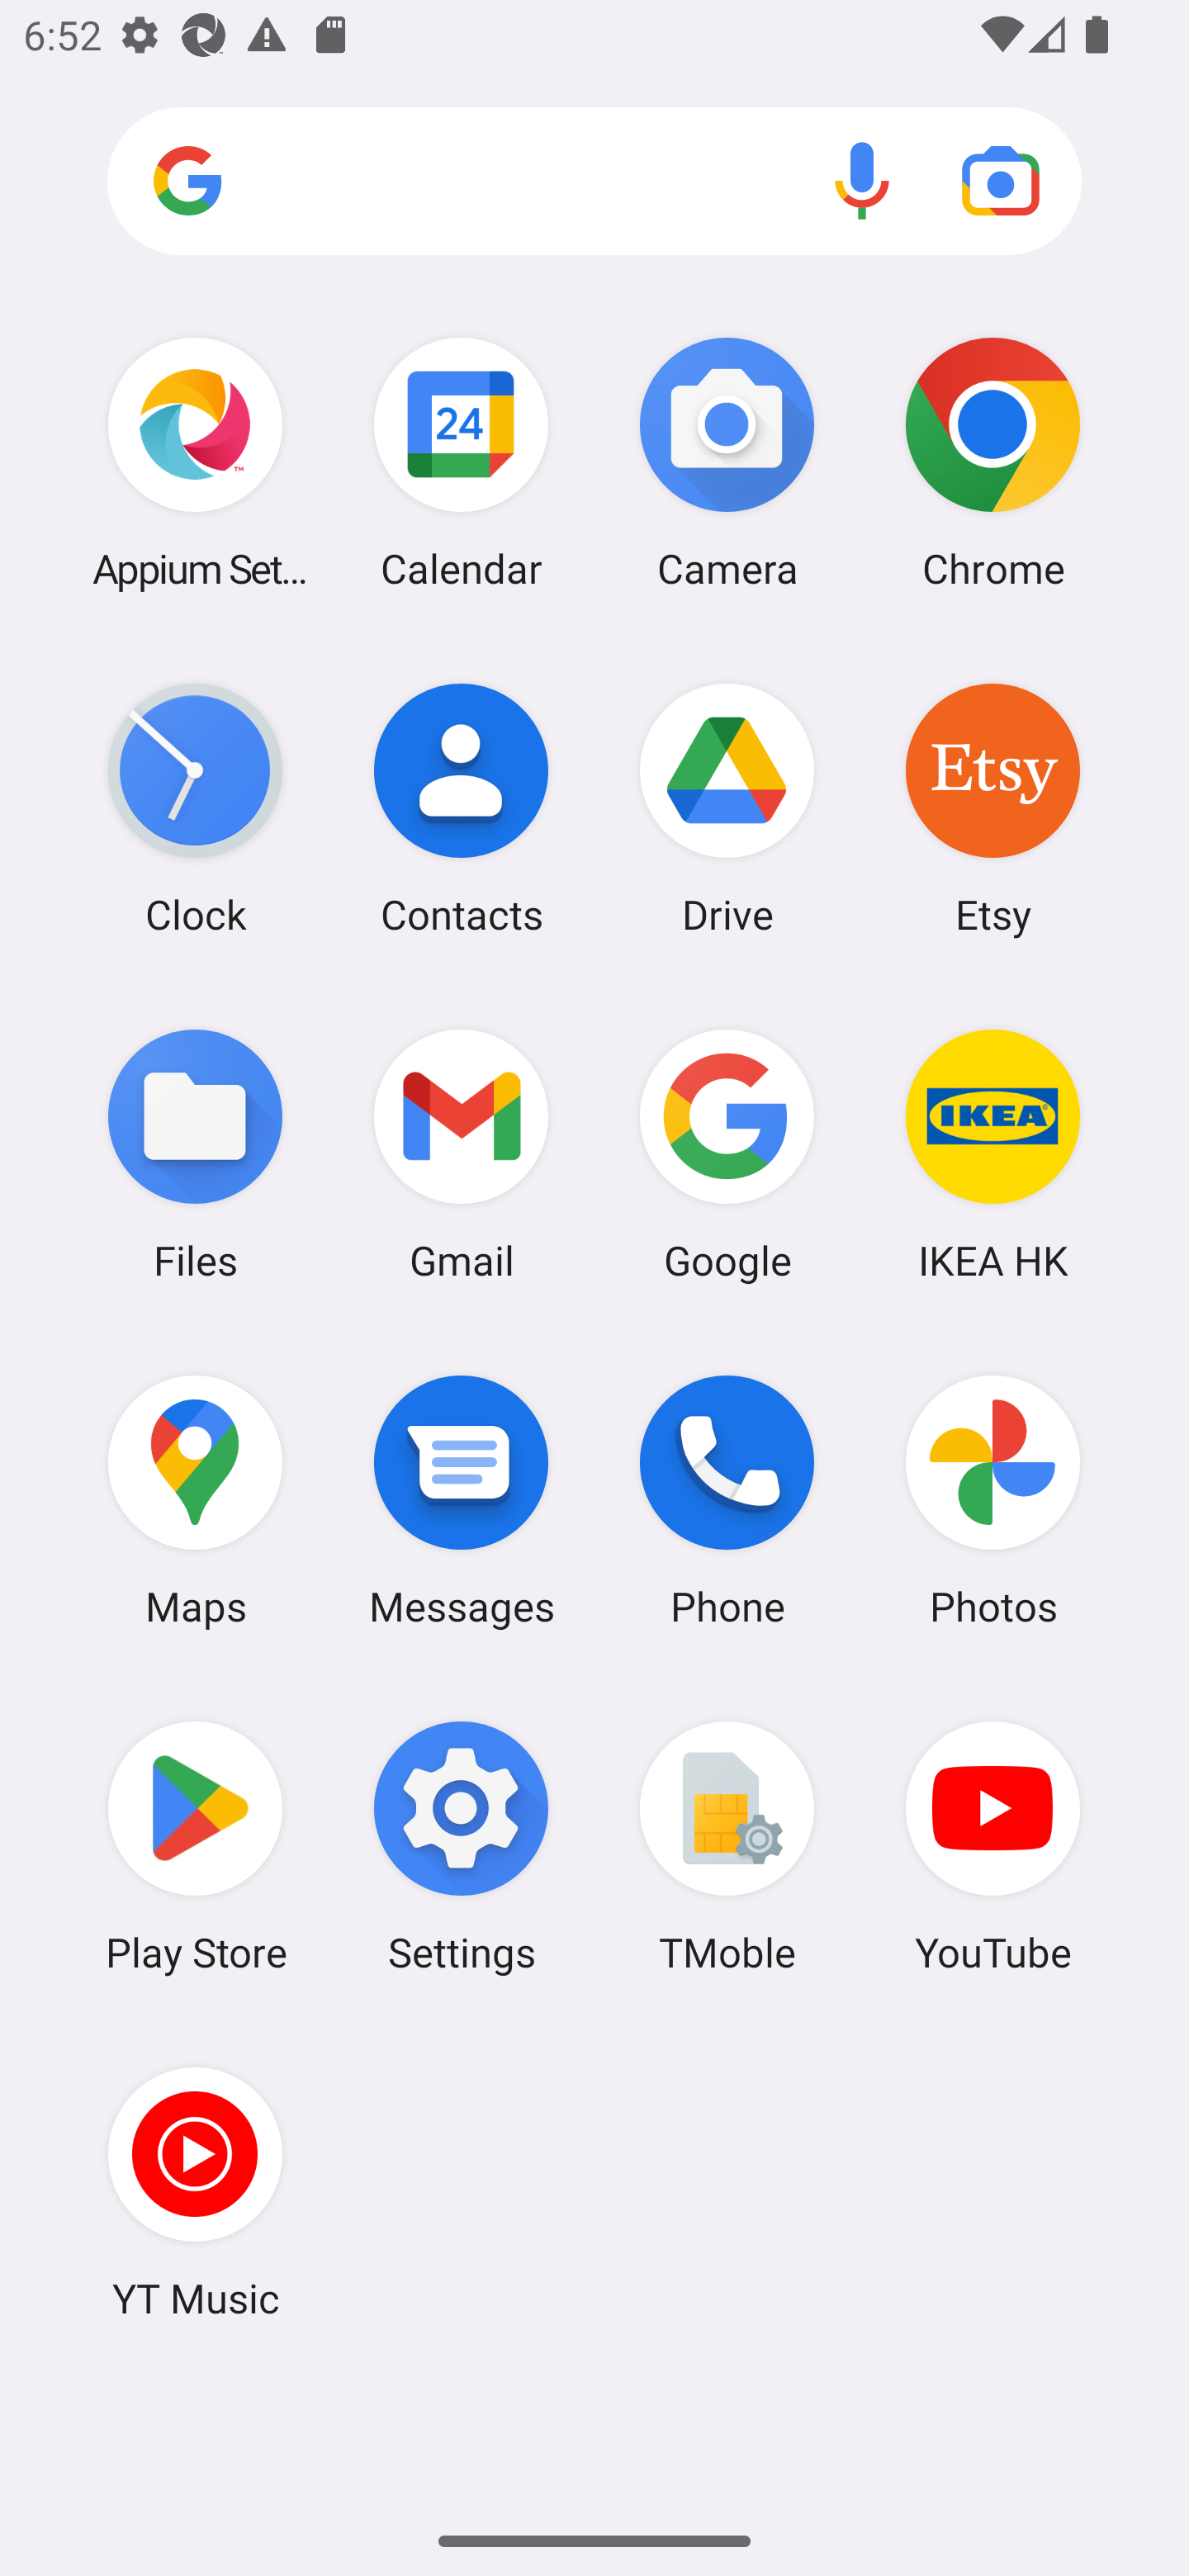 This screenshot has height=2576, width=1189. I want to click on Etsy, so click(992, 808).